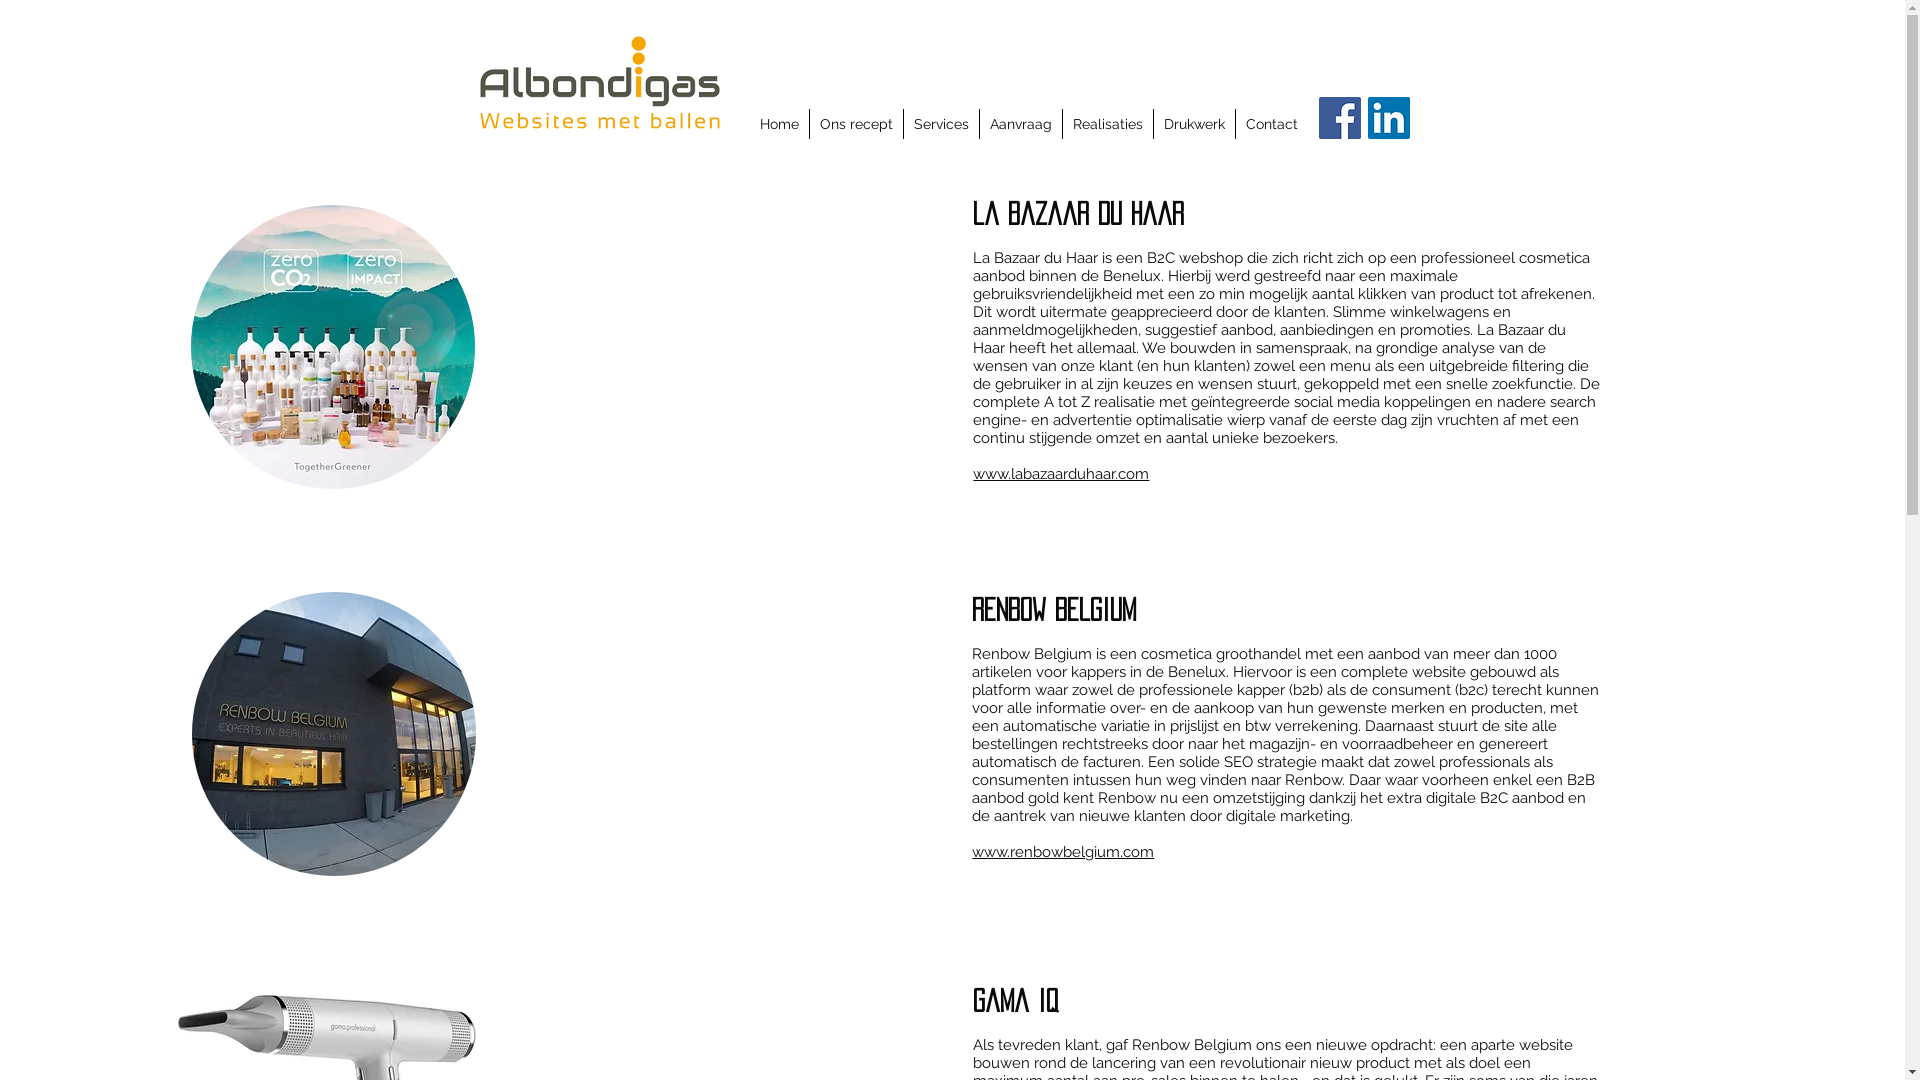  Describe the element at coordinates (780, 124) in the screenshot. I see `Home` at that location.